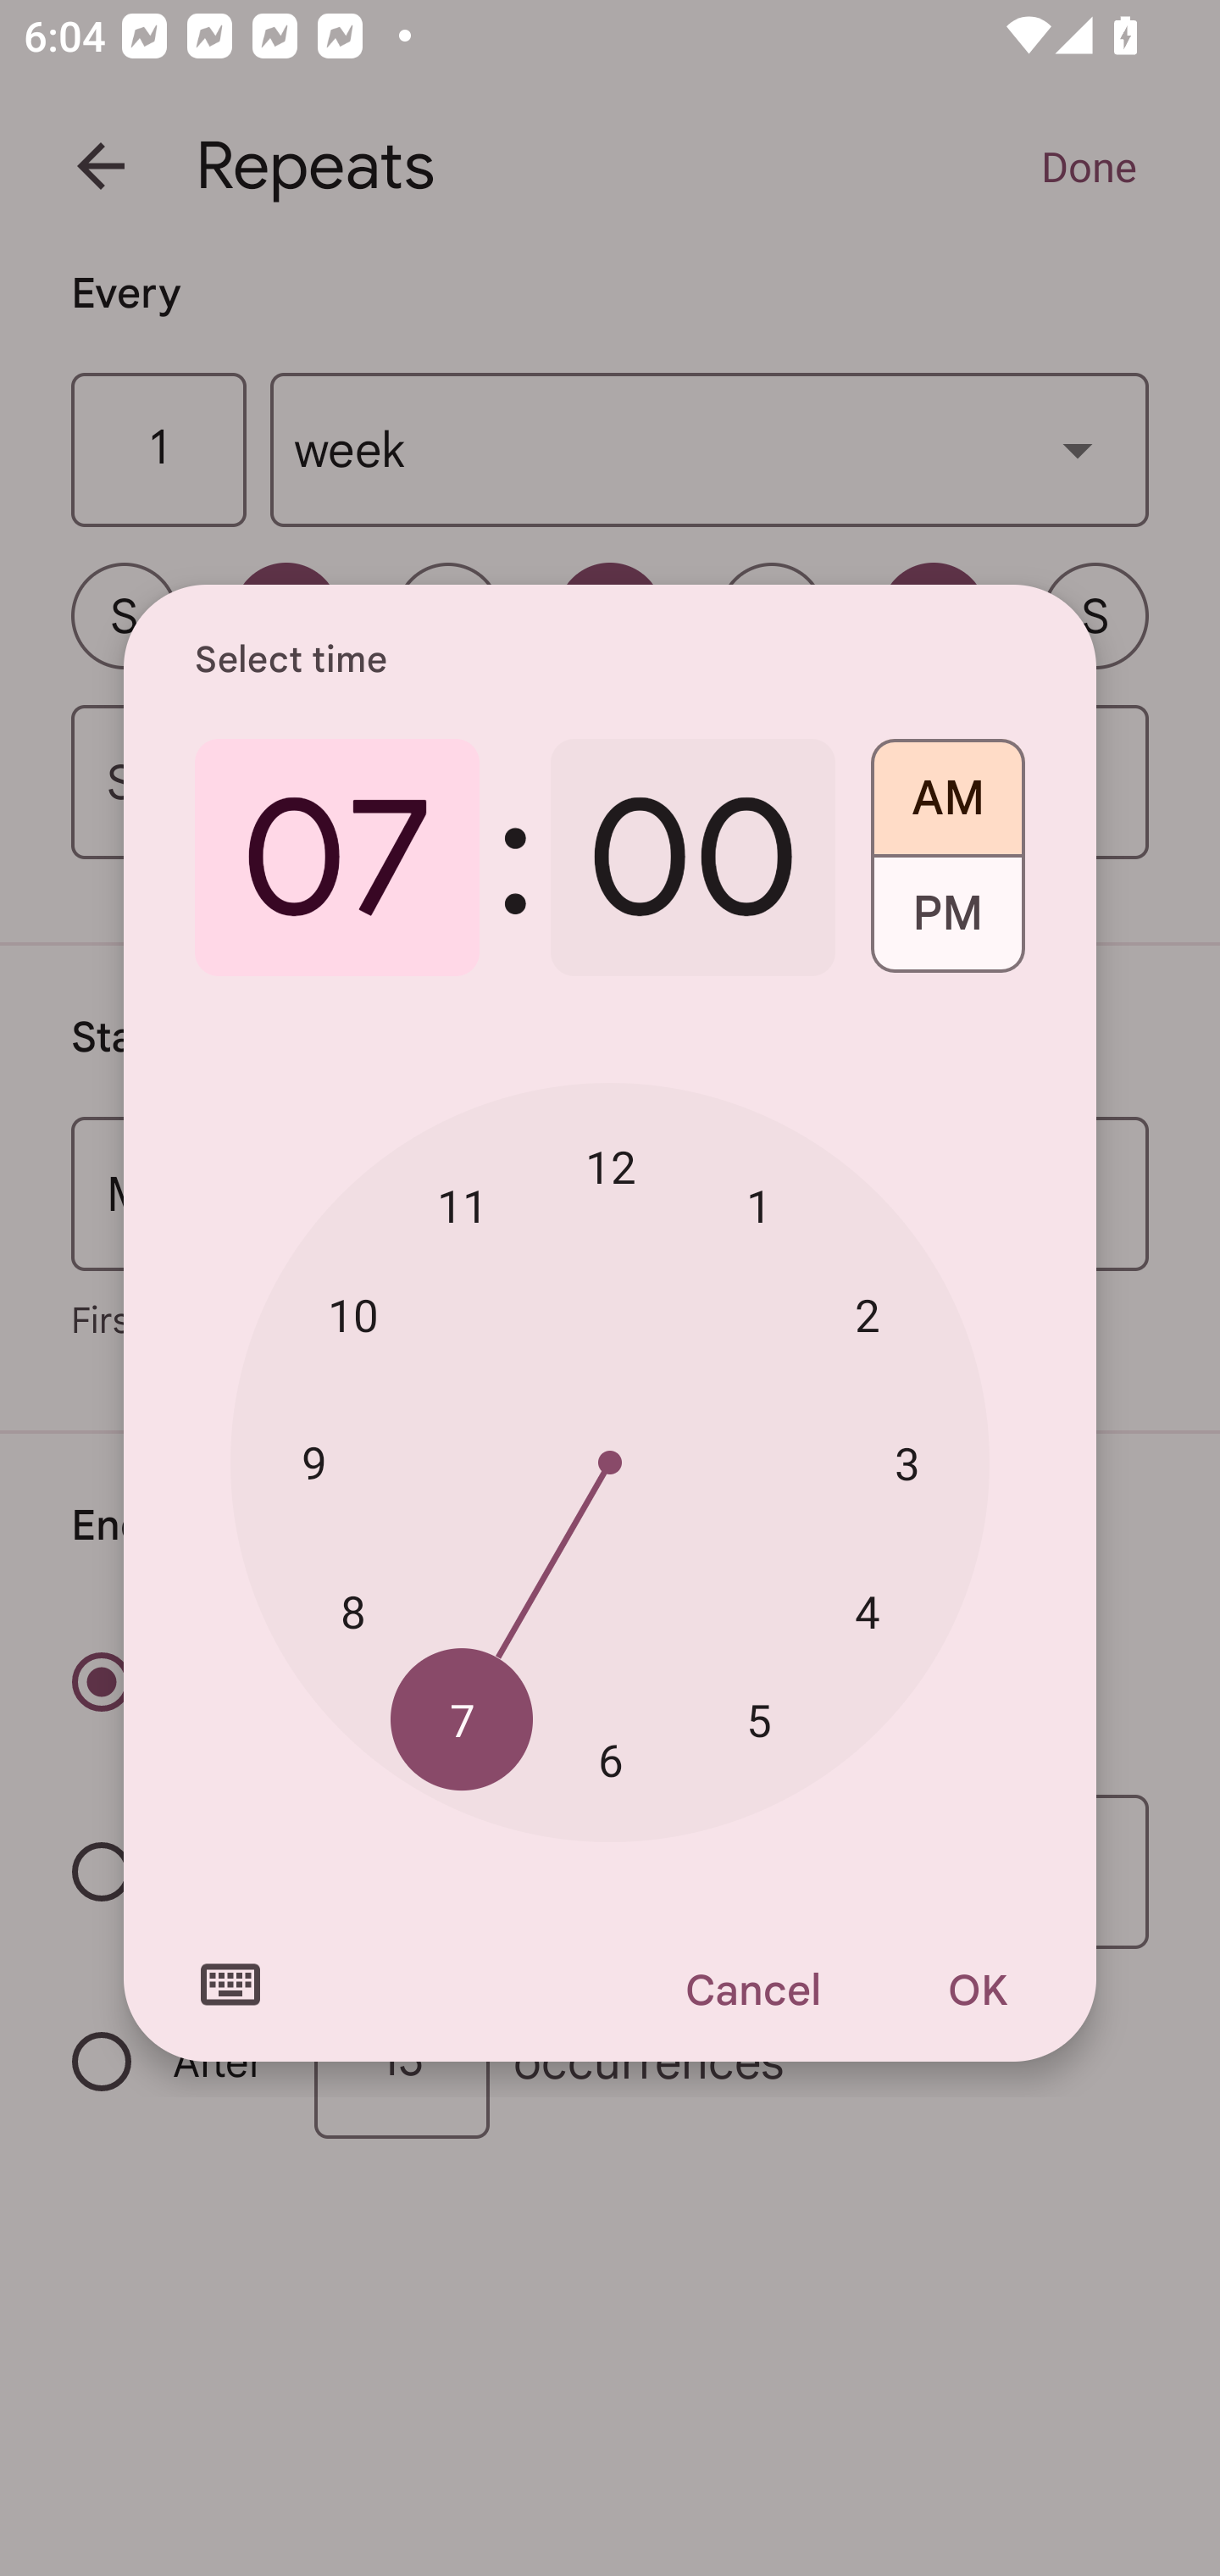  I want to click on Switch to text input mode for the time input., so click(230, 1985).